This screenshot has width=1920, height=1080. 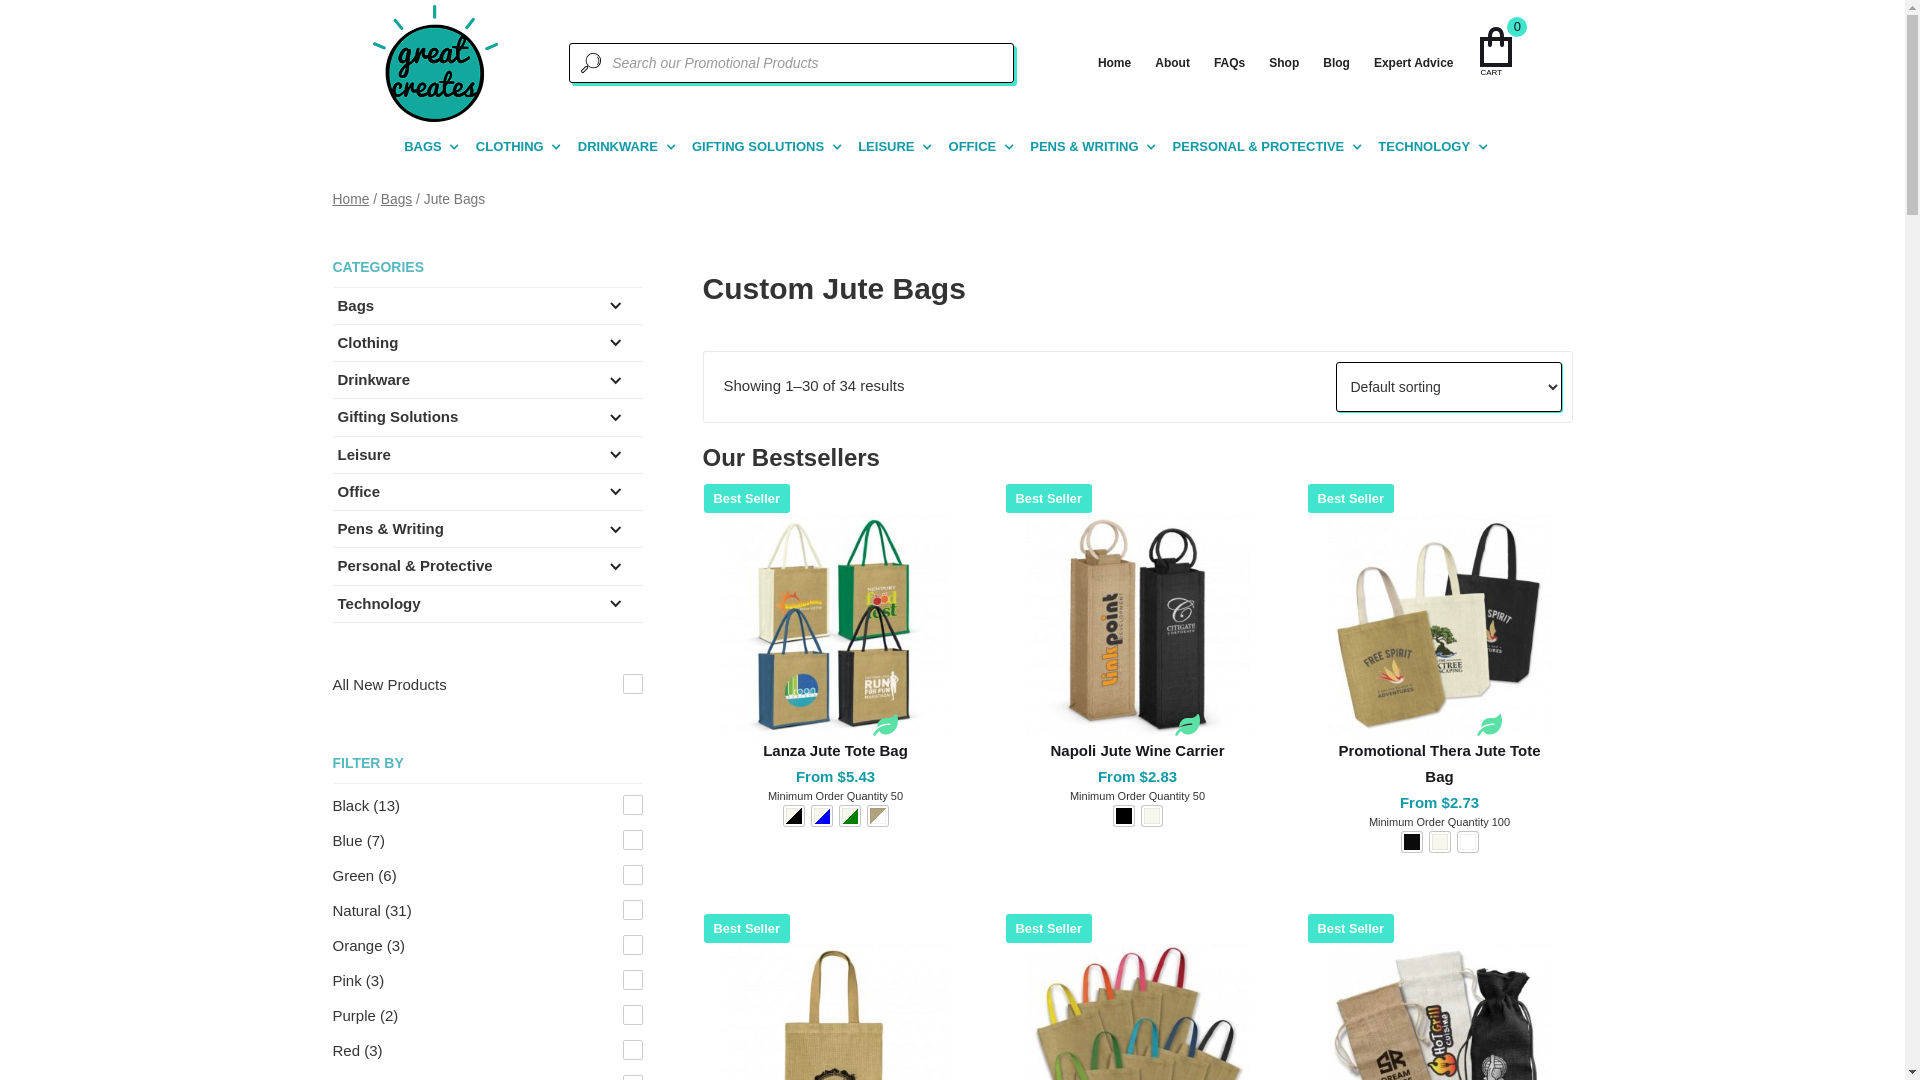 I want to click on LEISURE, so click(x=886, y=146).